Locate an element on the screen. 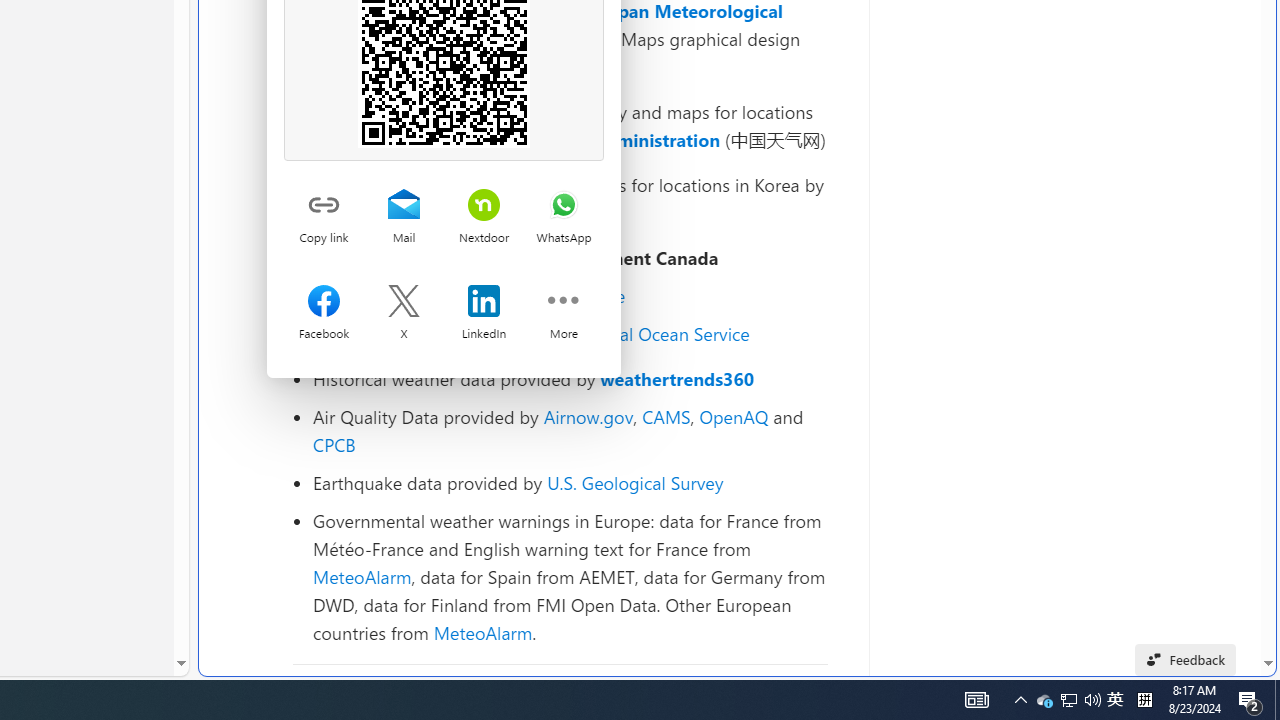 Image resolution: width=1280 pixels, height=720 pixels. U.S. Geological Survey is located at coordinates (635, 482).